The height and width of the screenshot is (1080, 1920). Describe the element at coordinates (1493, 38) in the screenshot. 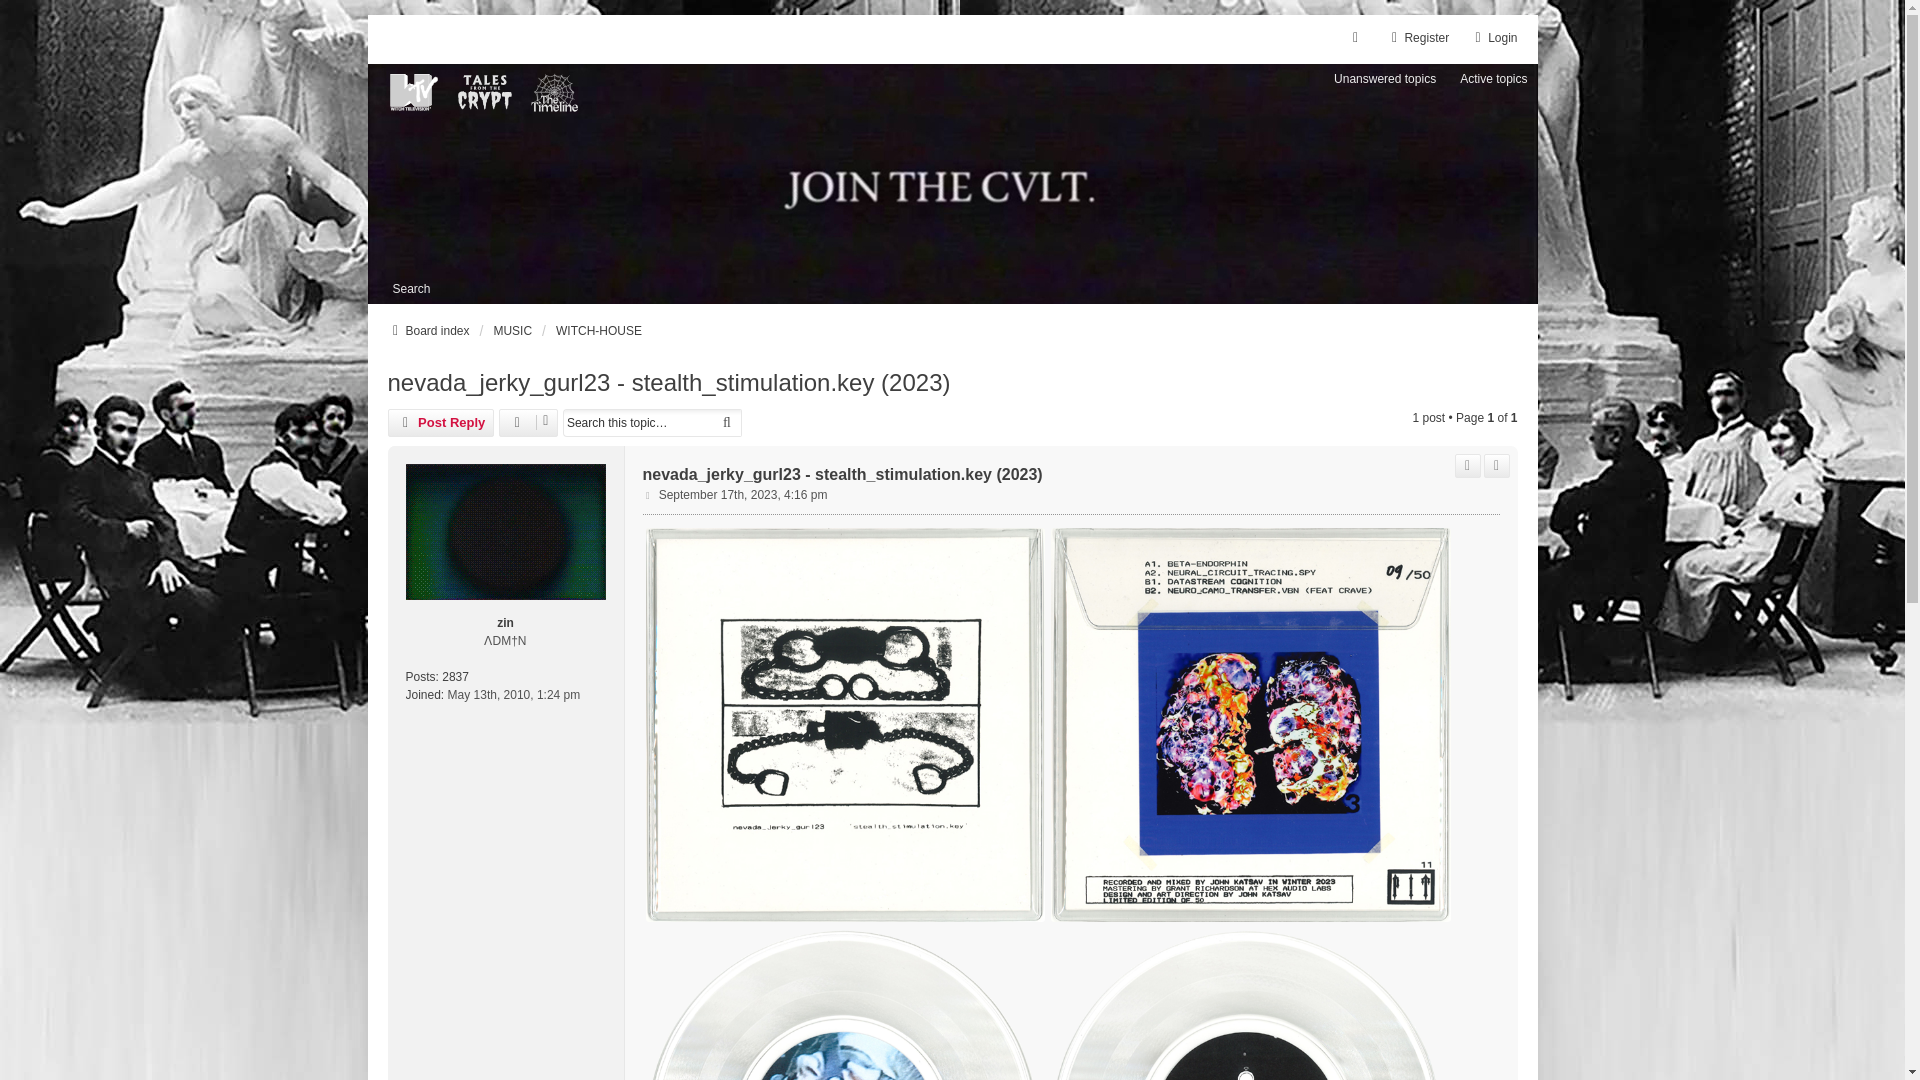

I see `Login` at that location.